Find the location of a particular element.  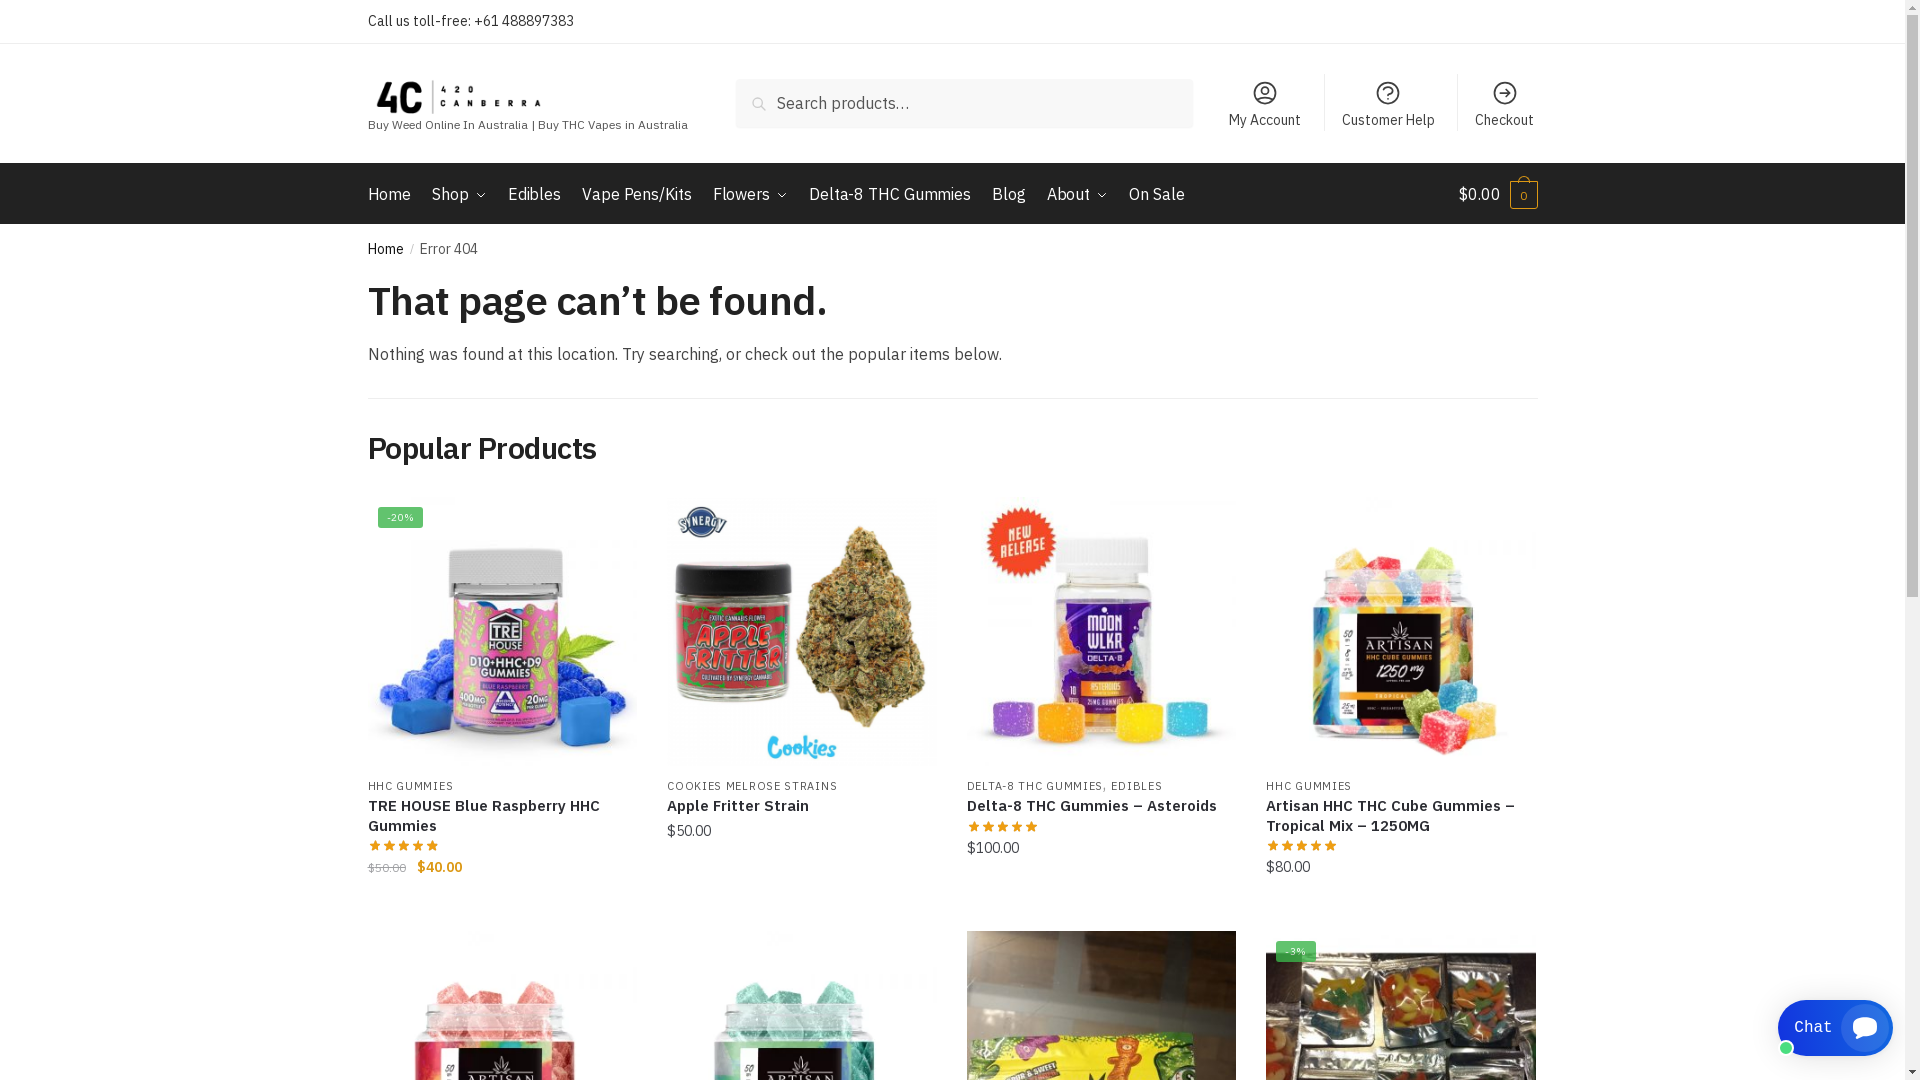

Apple Fritter Strain is located at coordinates (802, 806).